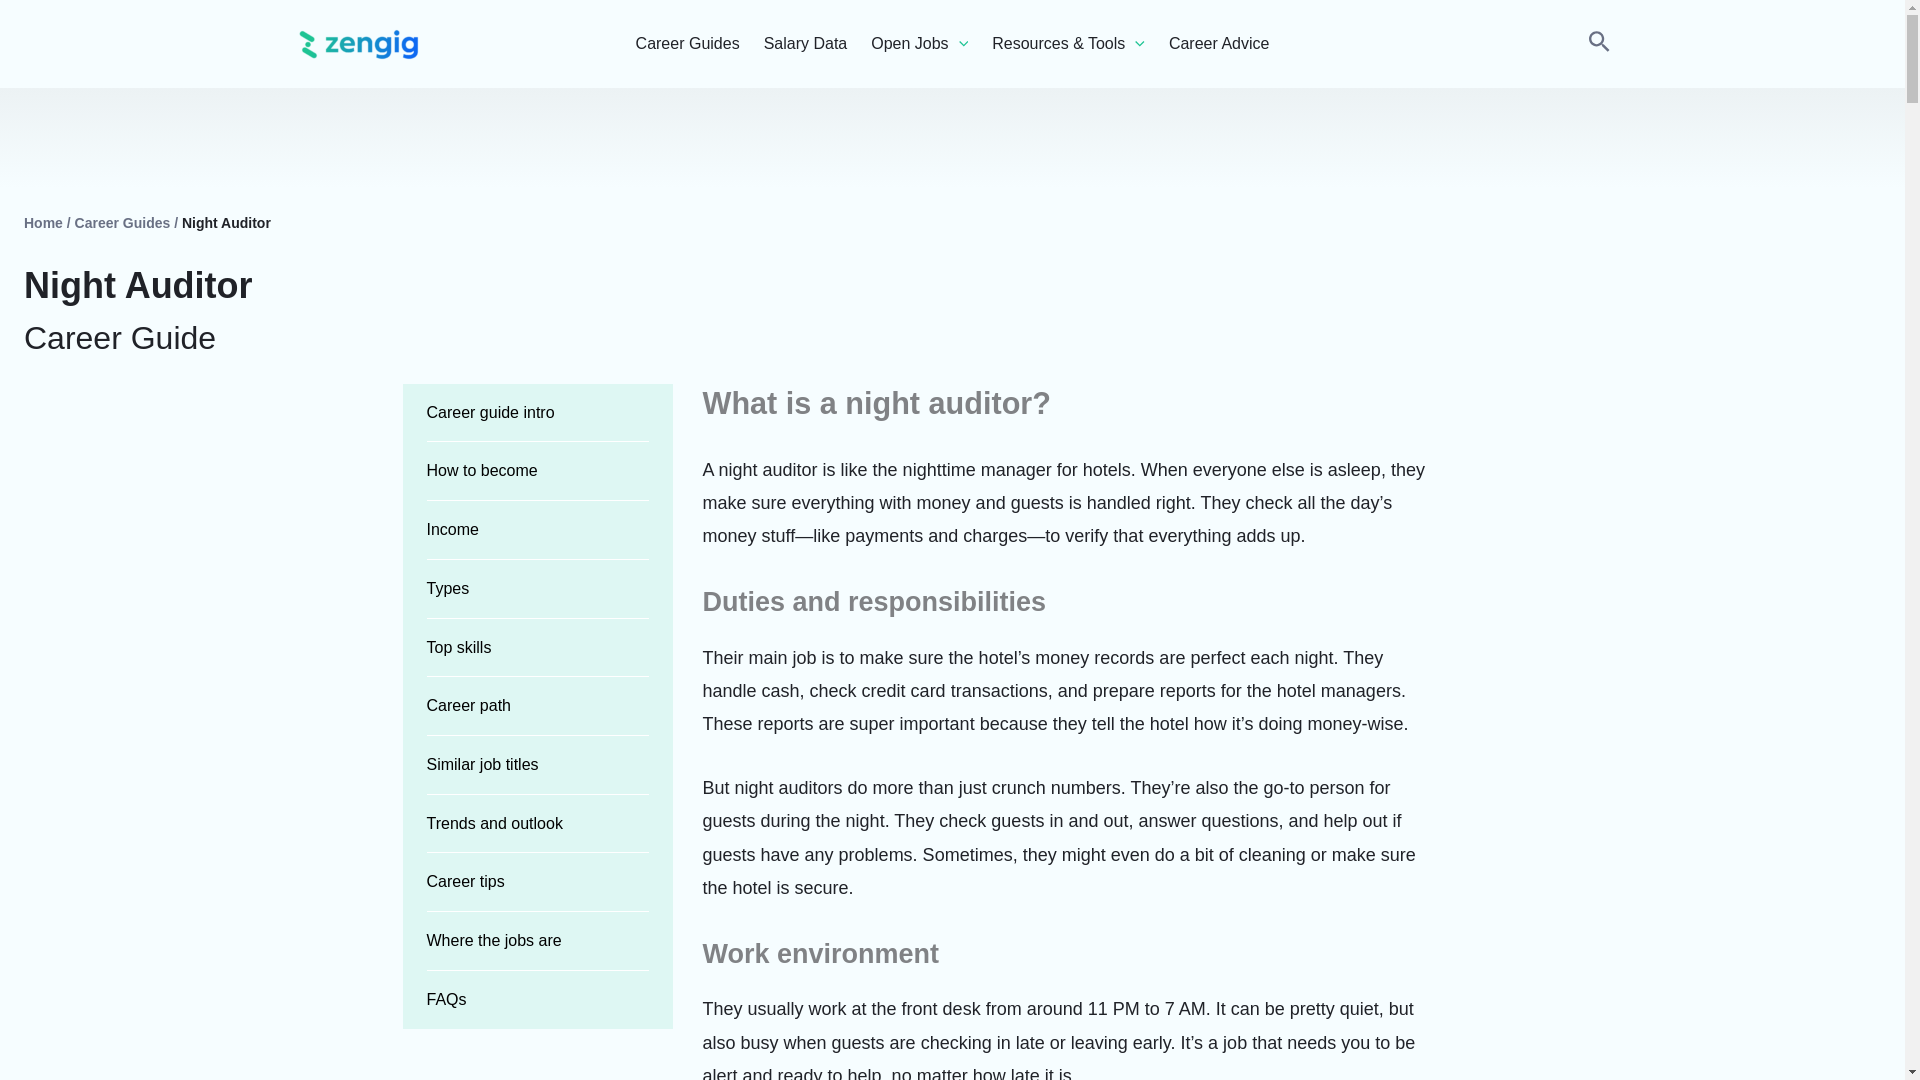 Image resolution: width=1920 pixels, height=1080 pixels. I want to click on Salary Data, so click(806, 44).